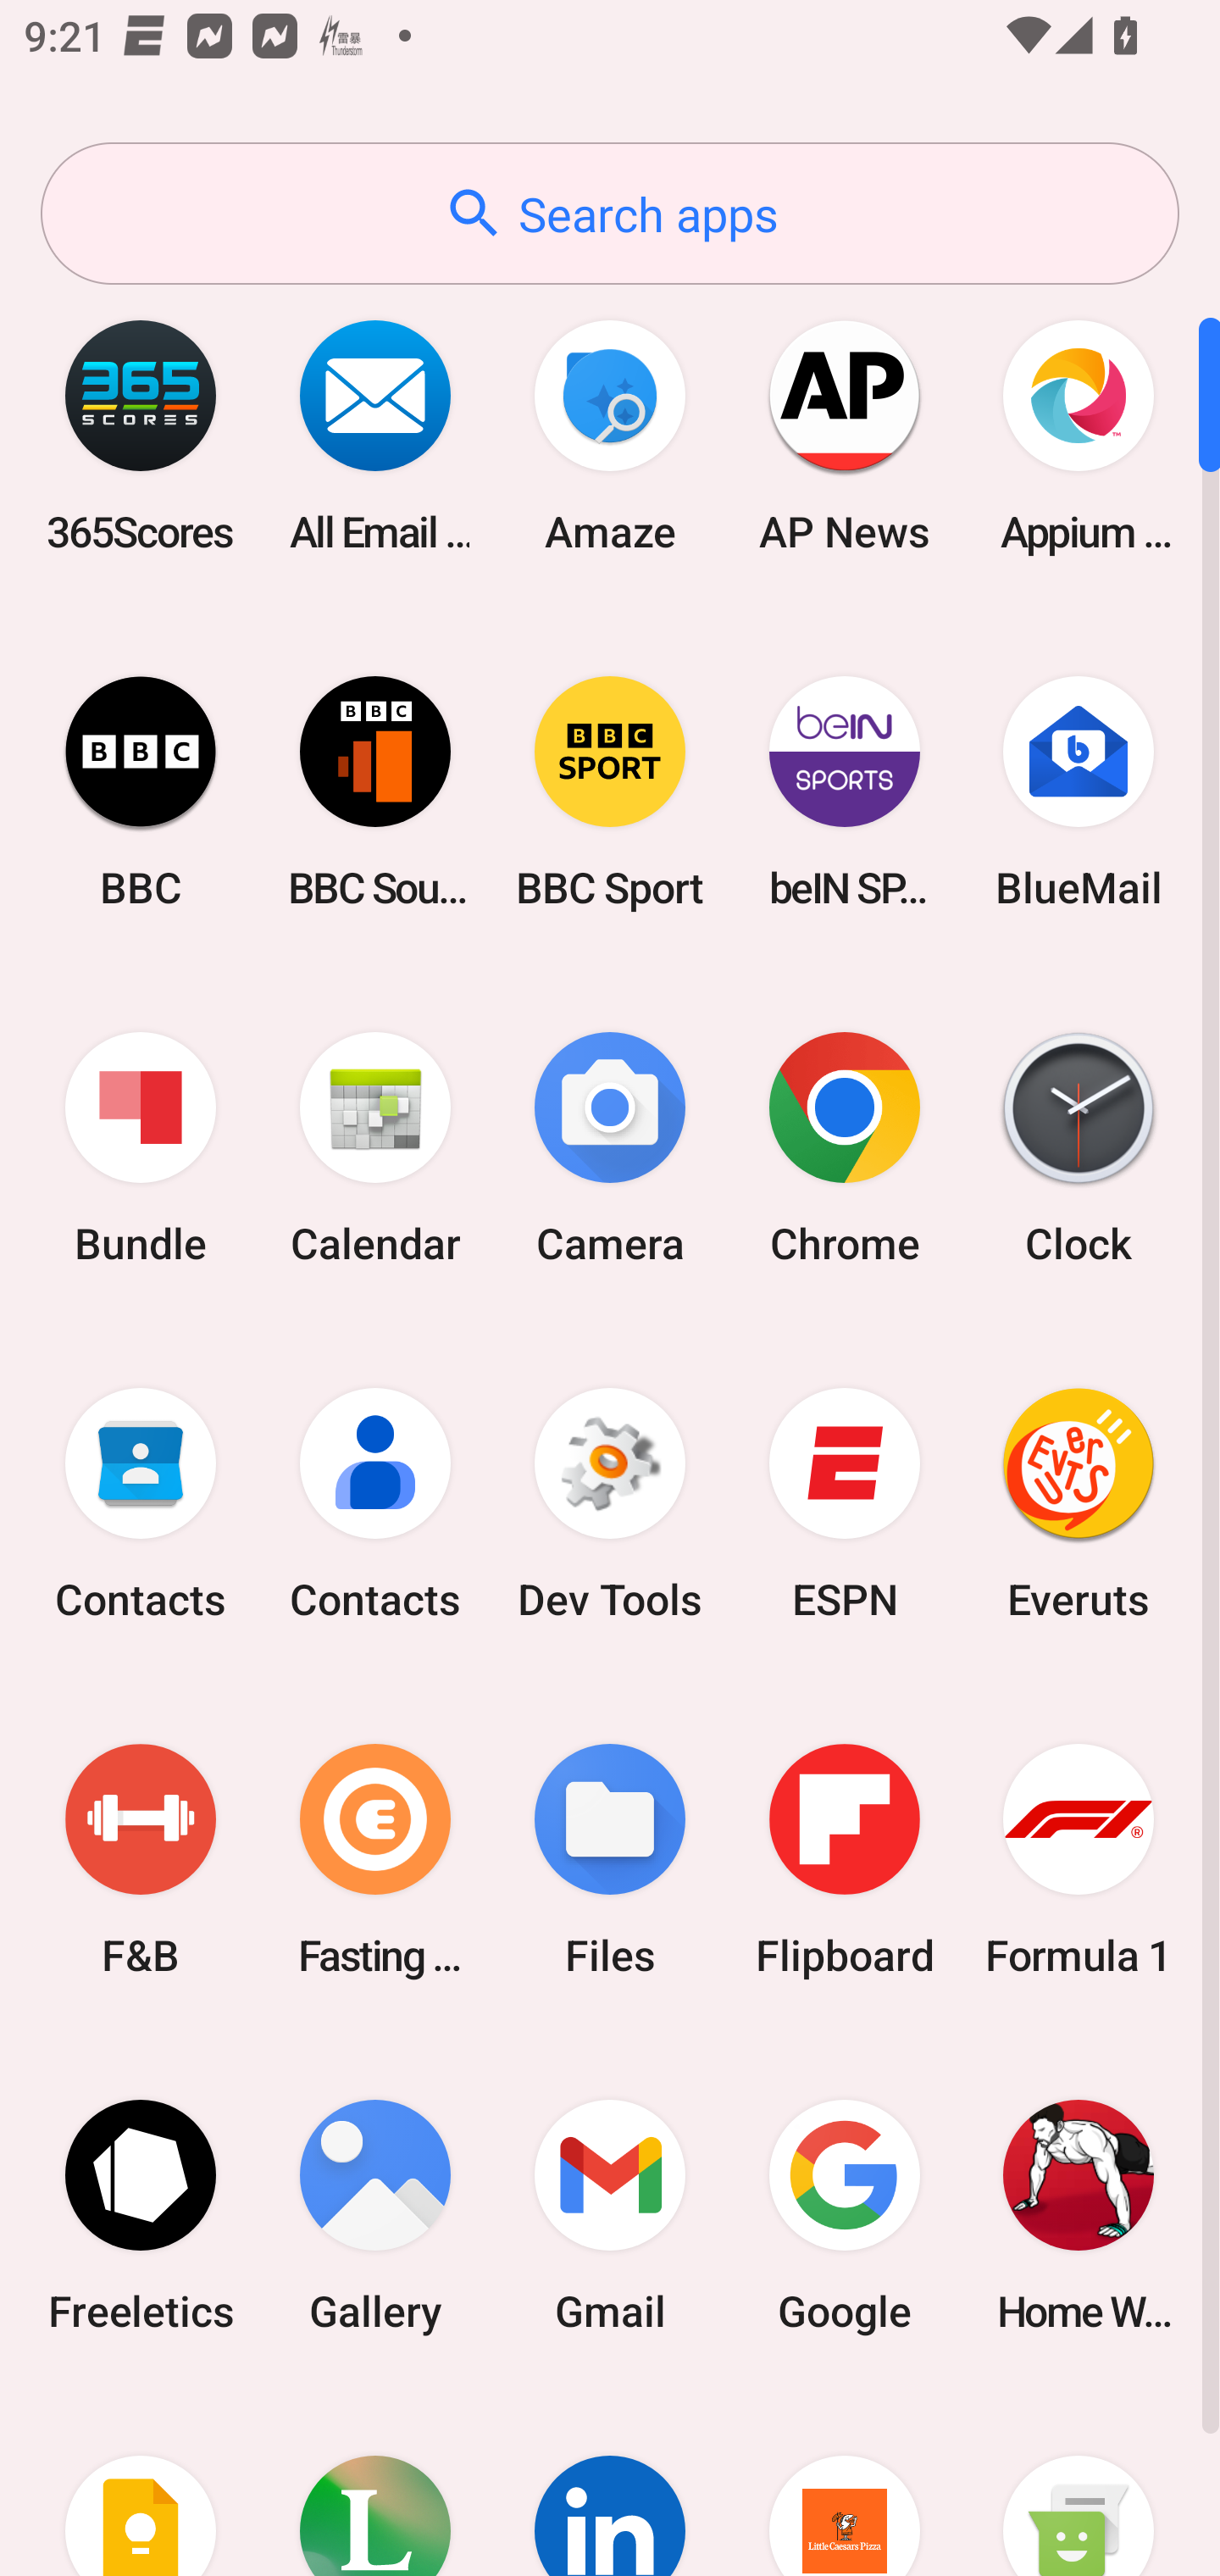  What do you see at coordinates (141, 1149) in the screenshot?
I see `Bundle` at bounding box center [141, 1149].